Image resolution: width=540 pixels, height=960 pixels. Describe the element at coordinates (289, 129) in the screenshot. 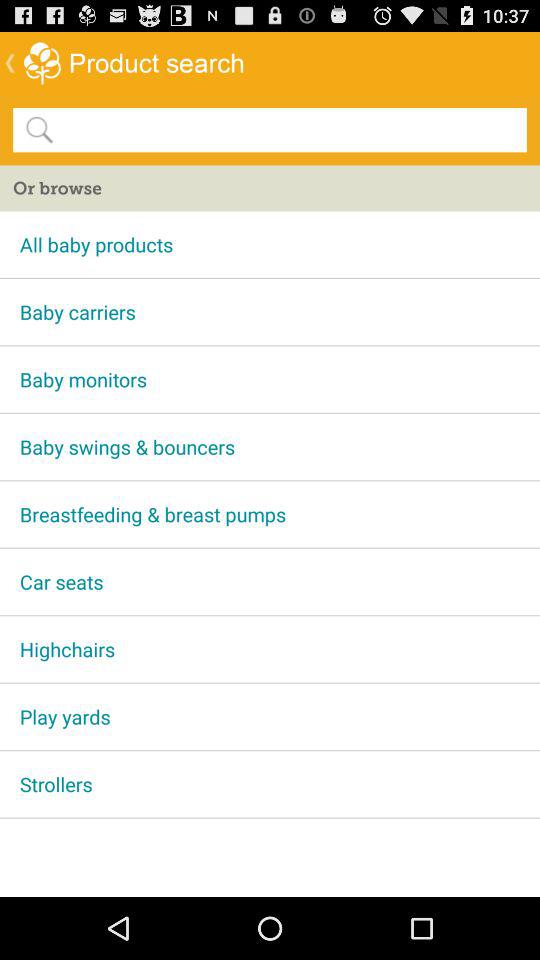

I see `search` at that location.